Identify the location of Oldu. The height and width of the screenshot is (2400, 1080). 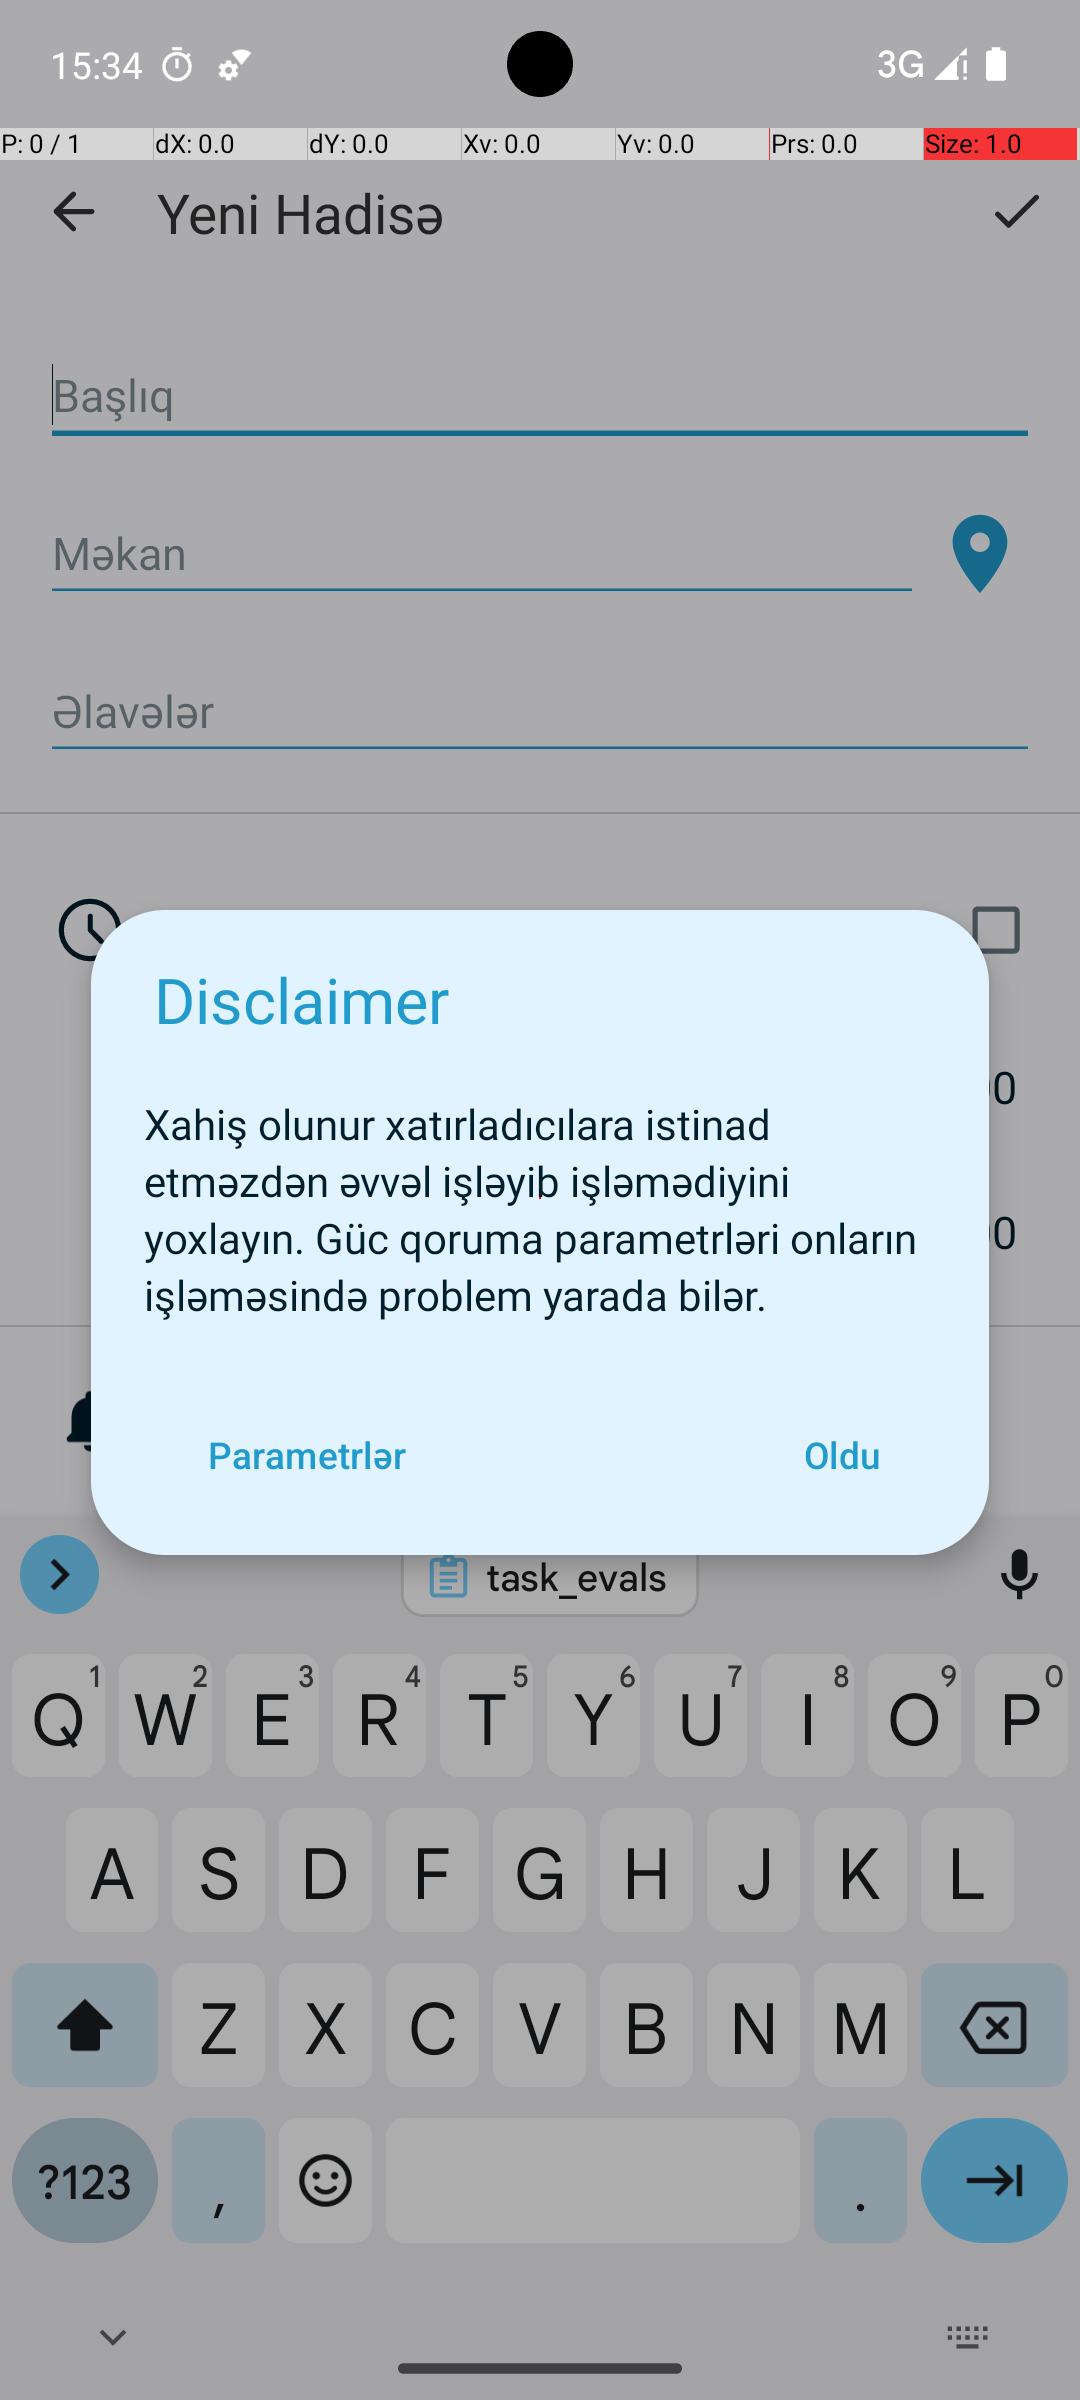
(842, 1454).